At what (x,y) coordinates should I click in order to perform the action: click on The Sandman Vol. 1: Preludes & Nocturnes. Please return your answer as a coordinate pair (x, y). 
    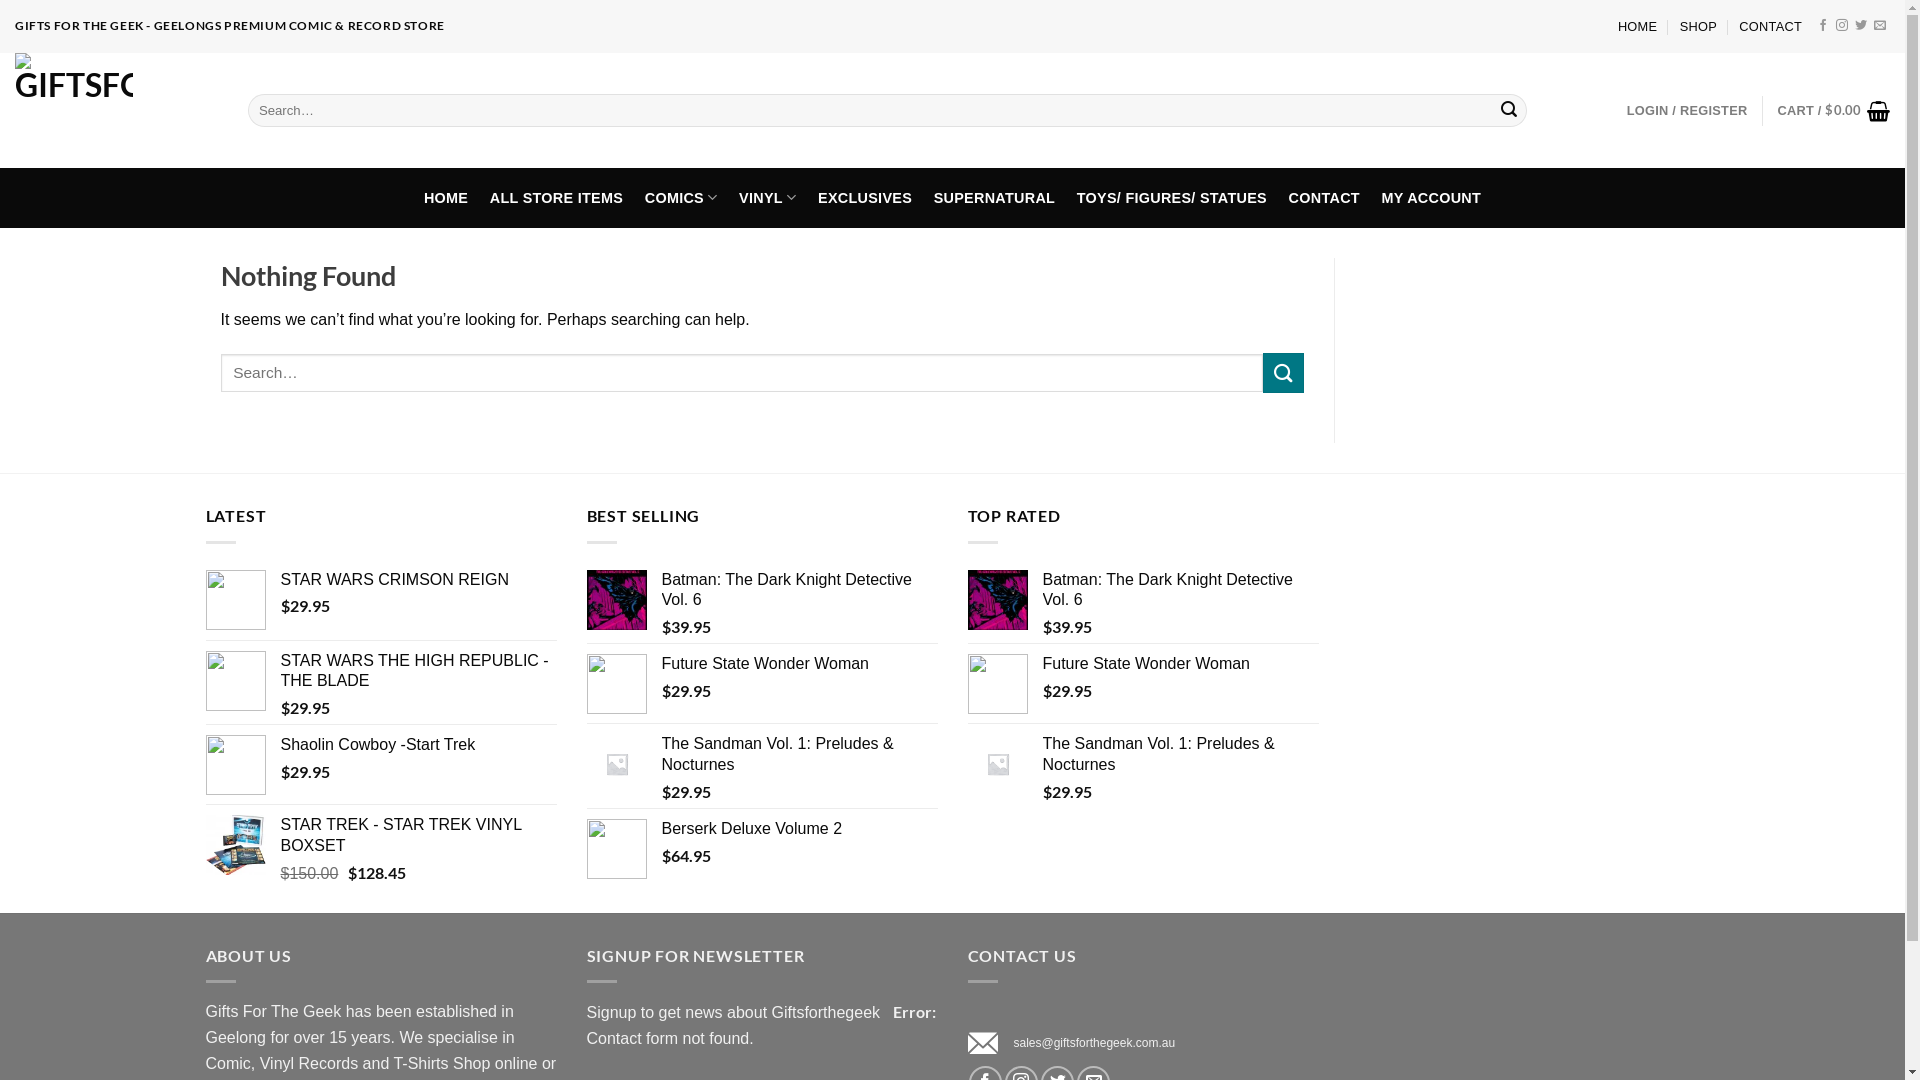
    Looking at the image, I should click on (800, 755).